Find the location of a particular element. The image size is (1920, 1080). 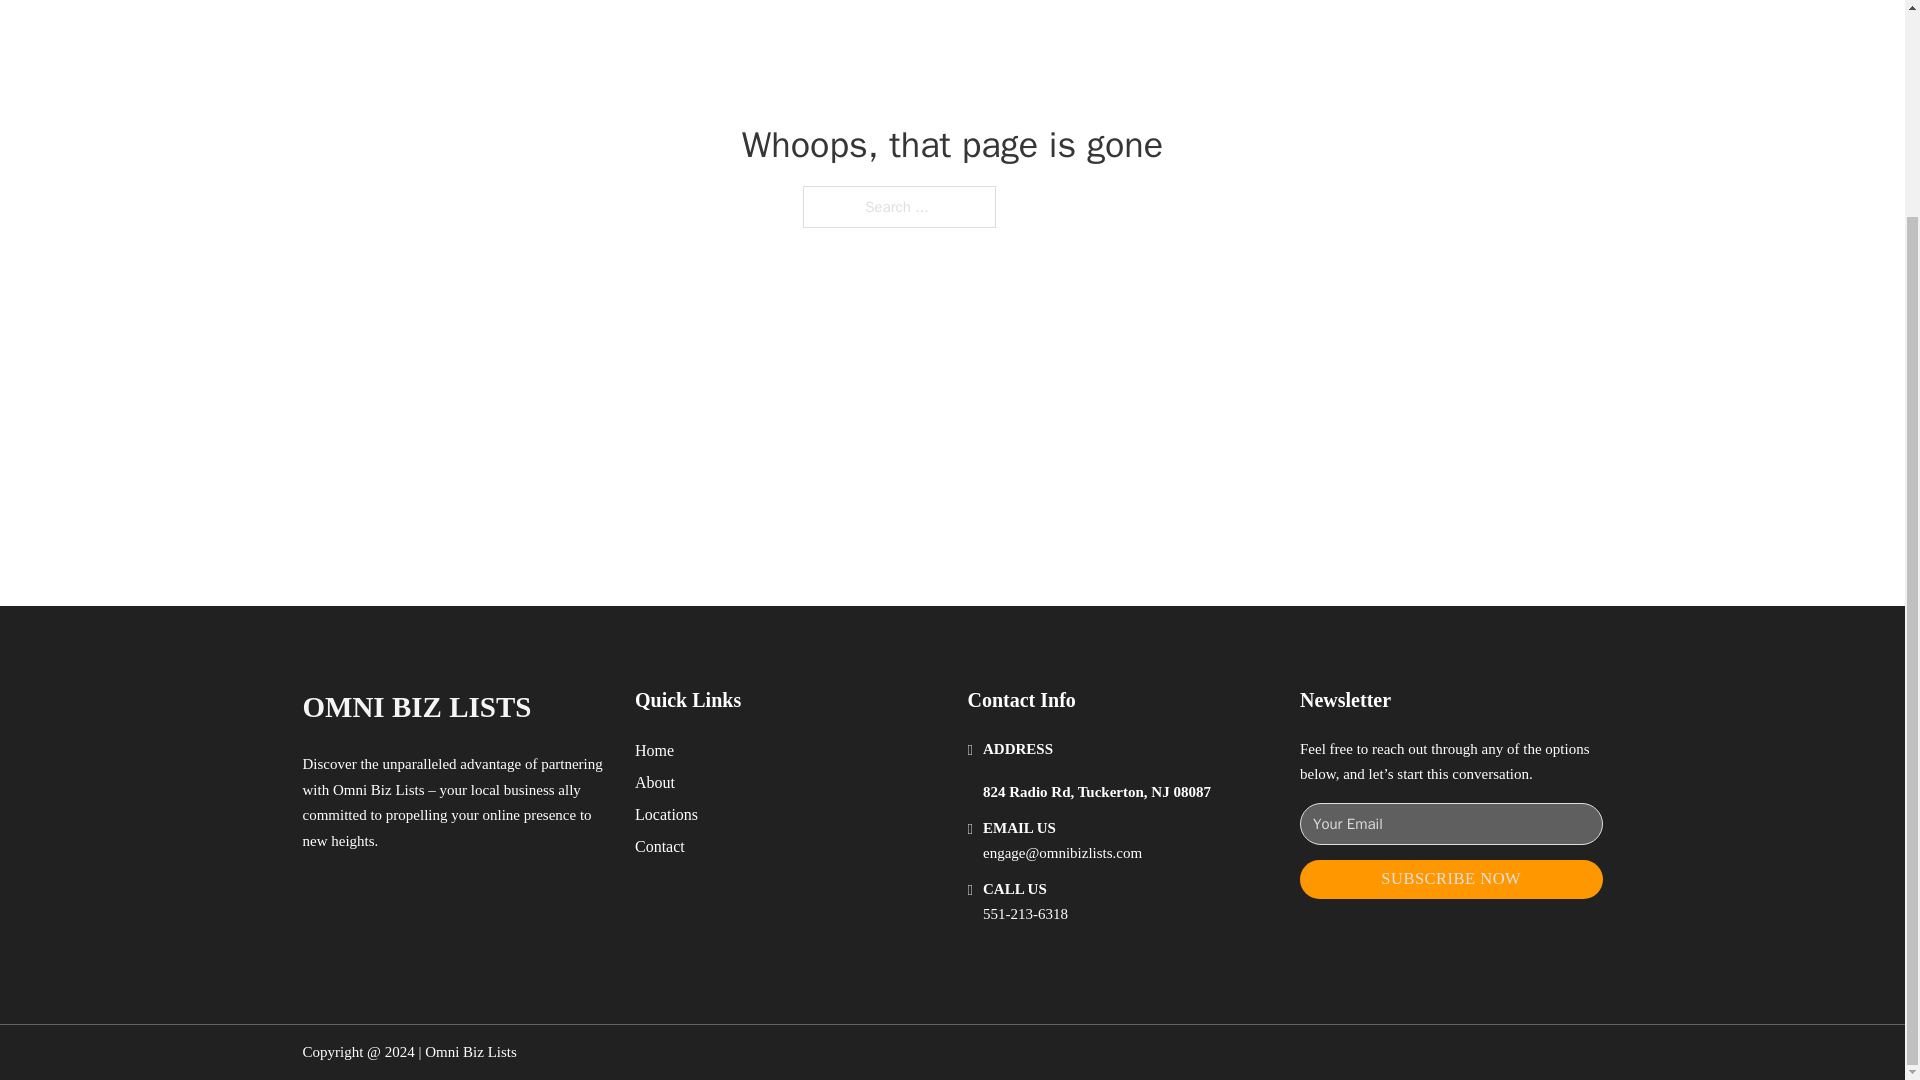

OMNI BIZ LISTS is located at coordinates (416, 707).